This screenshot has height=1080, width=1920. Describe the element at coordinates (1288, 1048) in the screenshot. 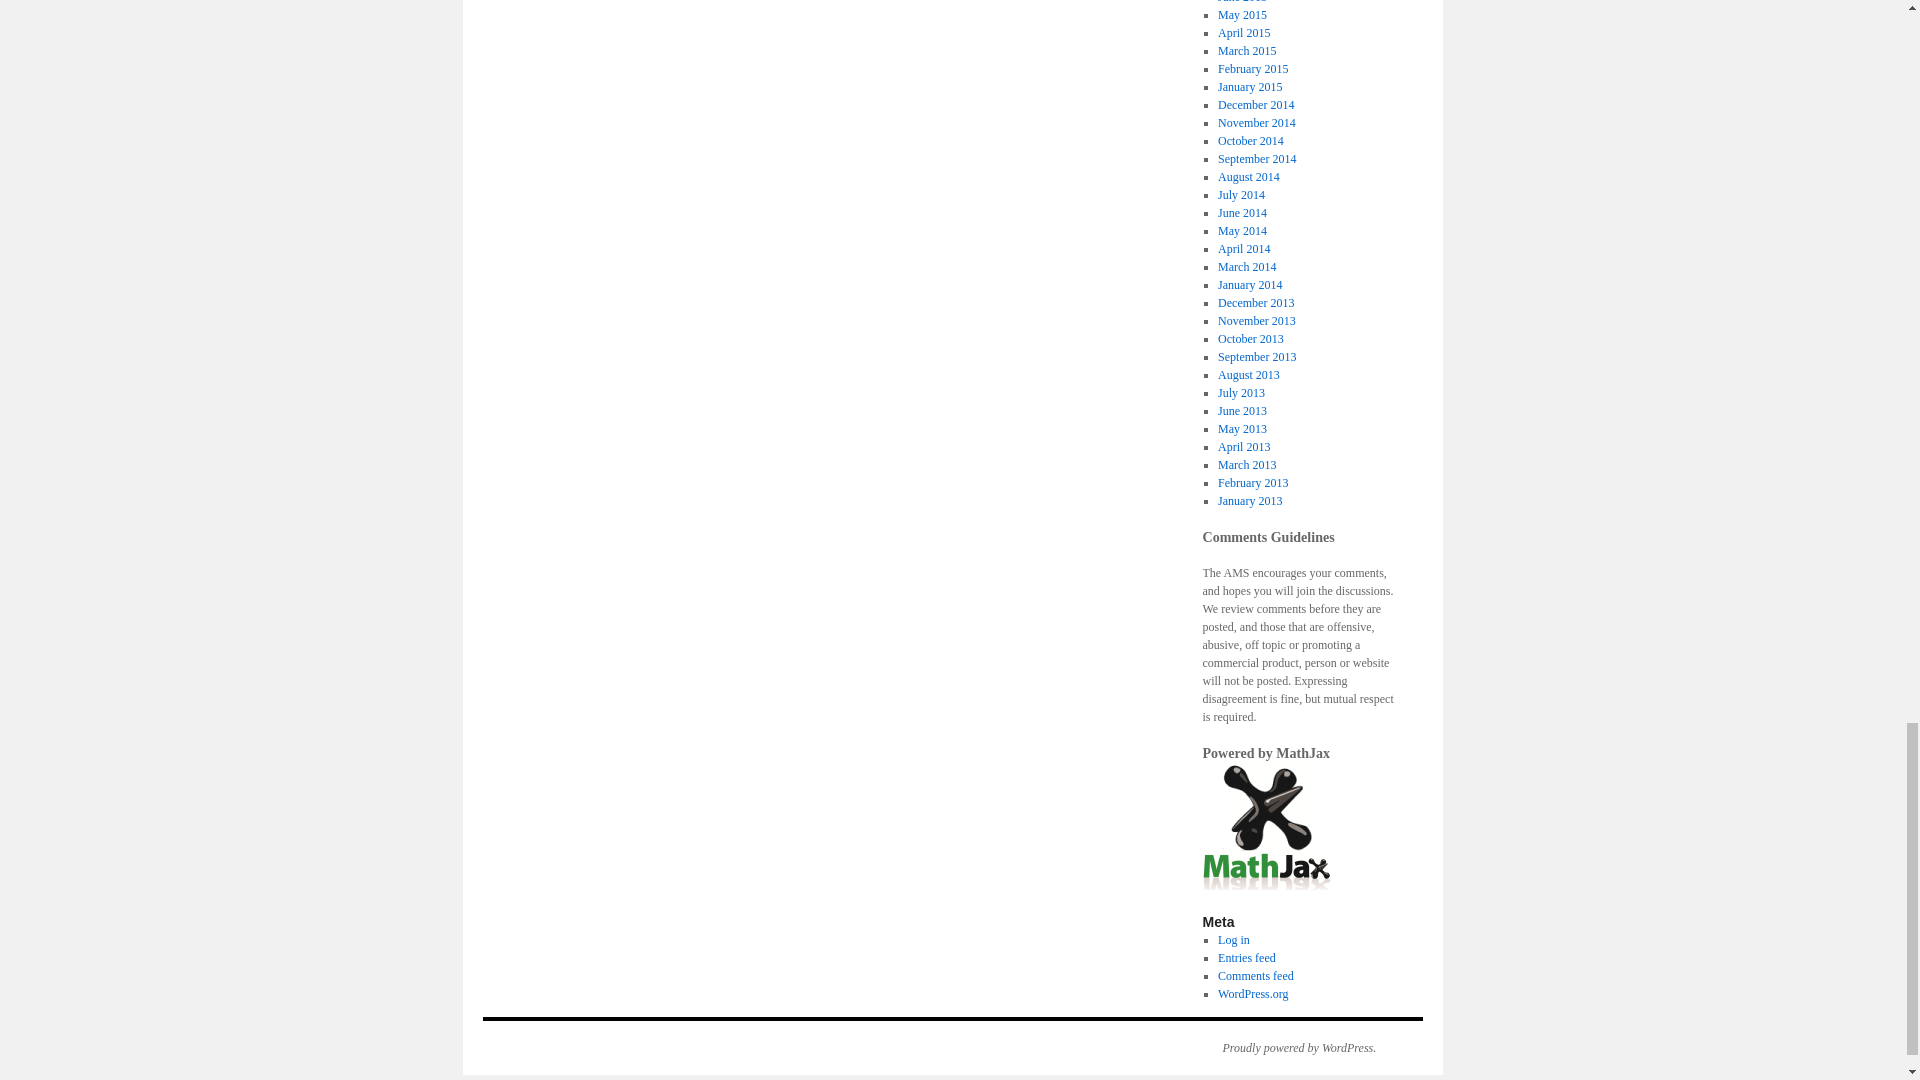

I see `Semantic Personal Publishing Platform` at that location.